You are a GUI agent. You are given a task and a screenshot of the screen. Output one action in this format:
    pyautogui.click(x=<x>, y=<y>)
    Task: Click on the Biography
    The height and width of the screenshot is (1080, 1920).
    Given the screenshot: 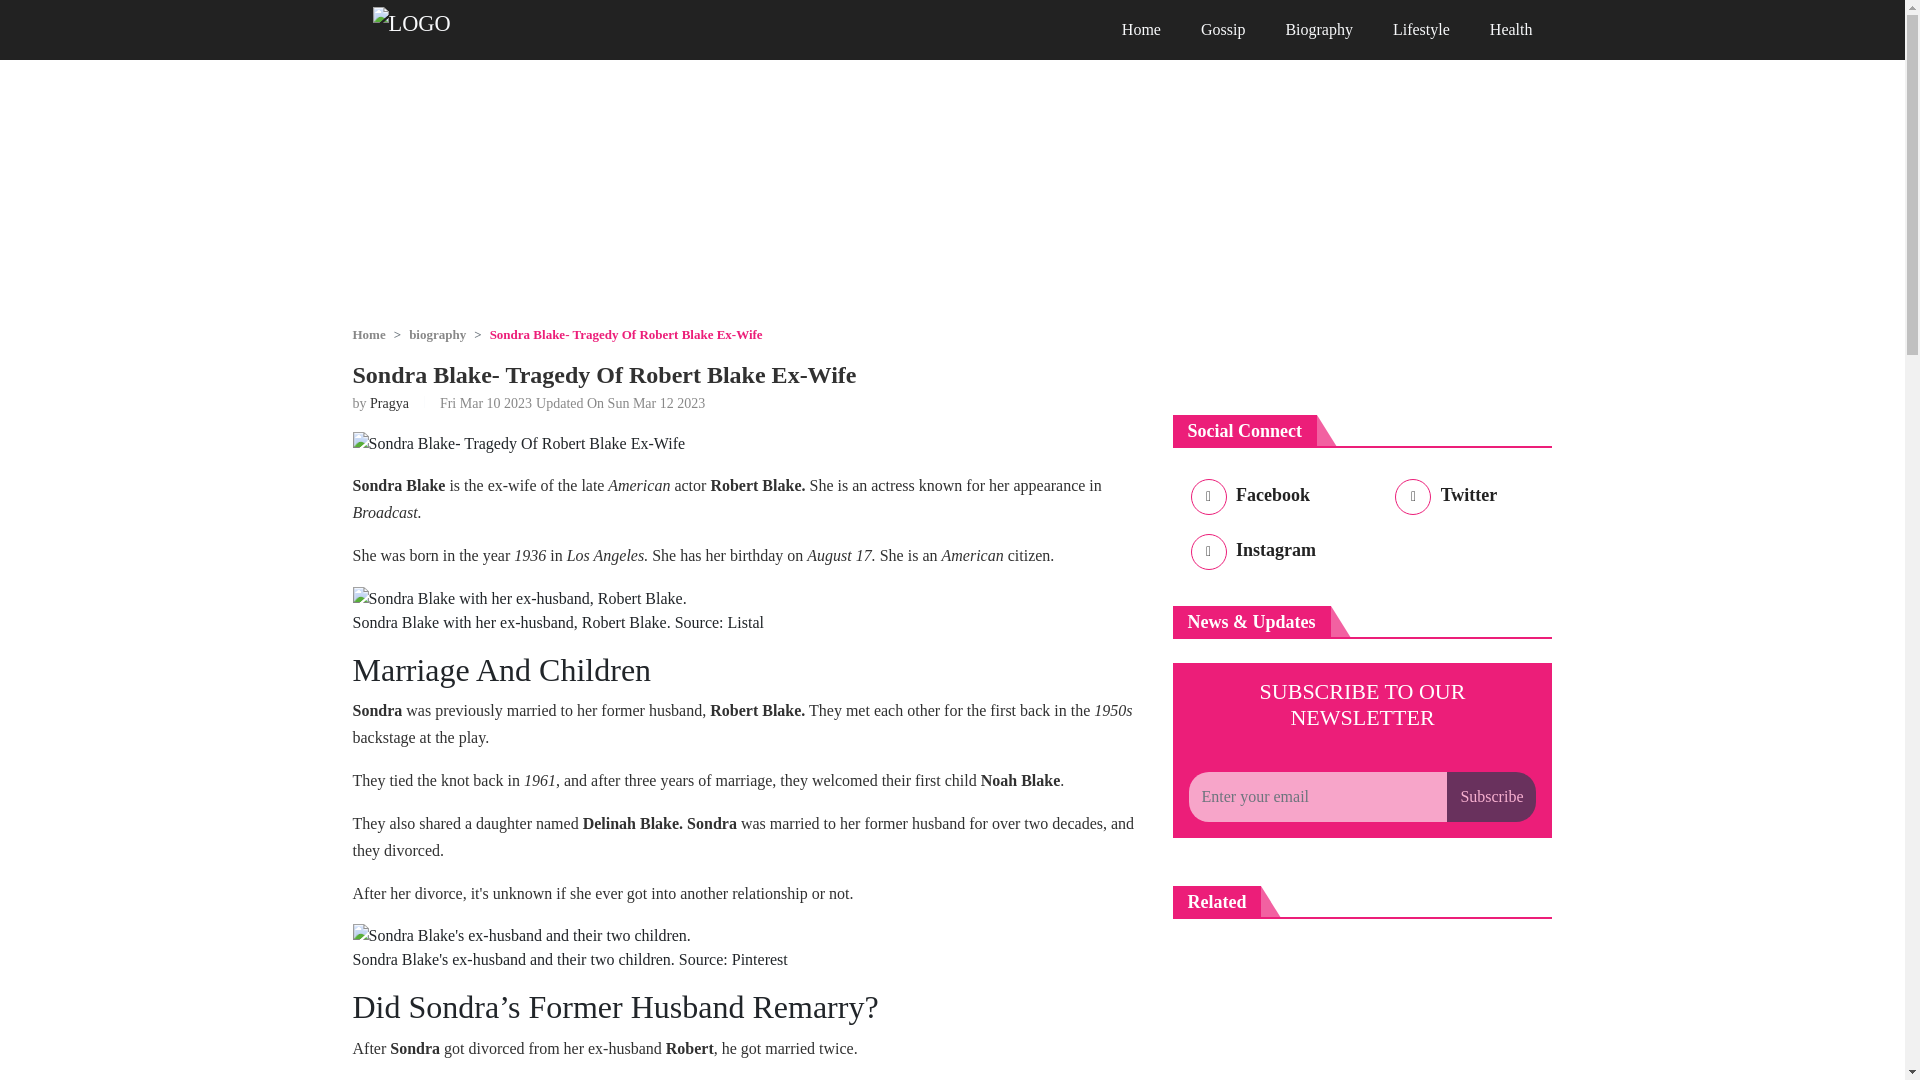 What is the action you would take?
    pyautogui.click(x=1318, y=30)
    